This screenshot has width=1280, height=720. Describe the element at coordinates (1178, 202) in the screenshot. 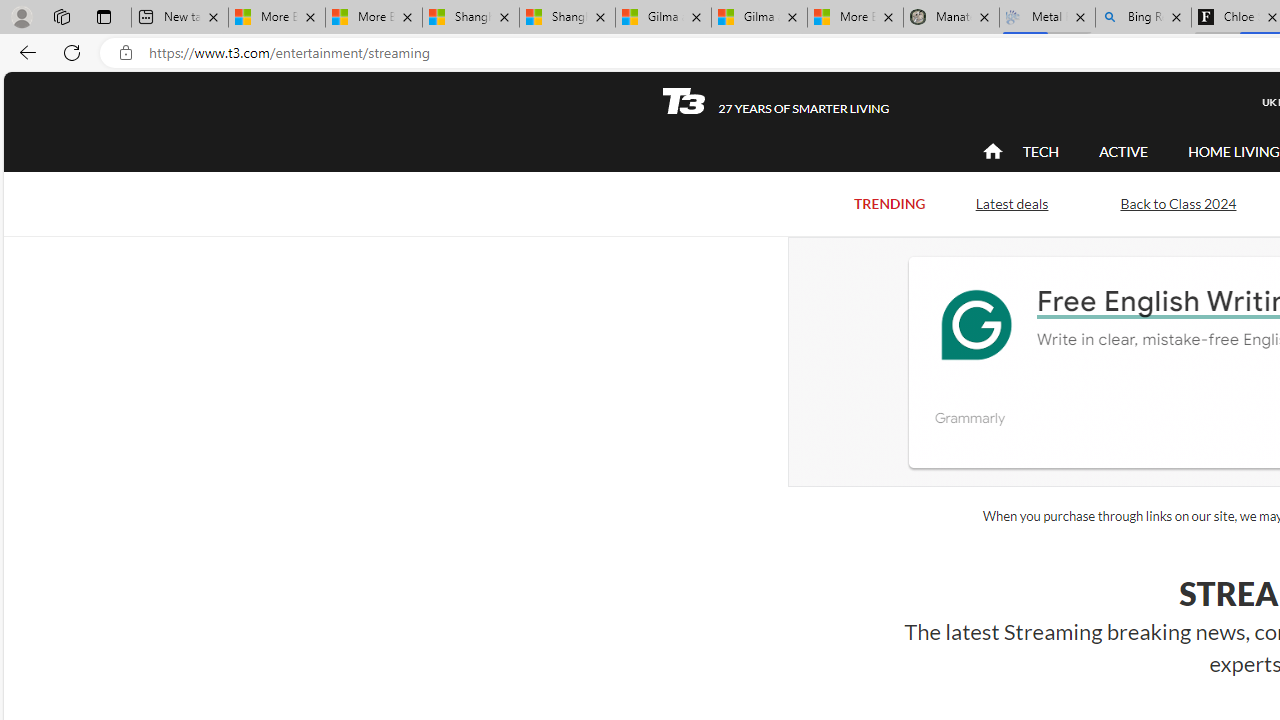

I see `Back to Class 2024` at that location.